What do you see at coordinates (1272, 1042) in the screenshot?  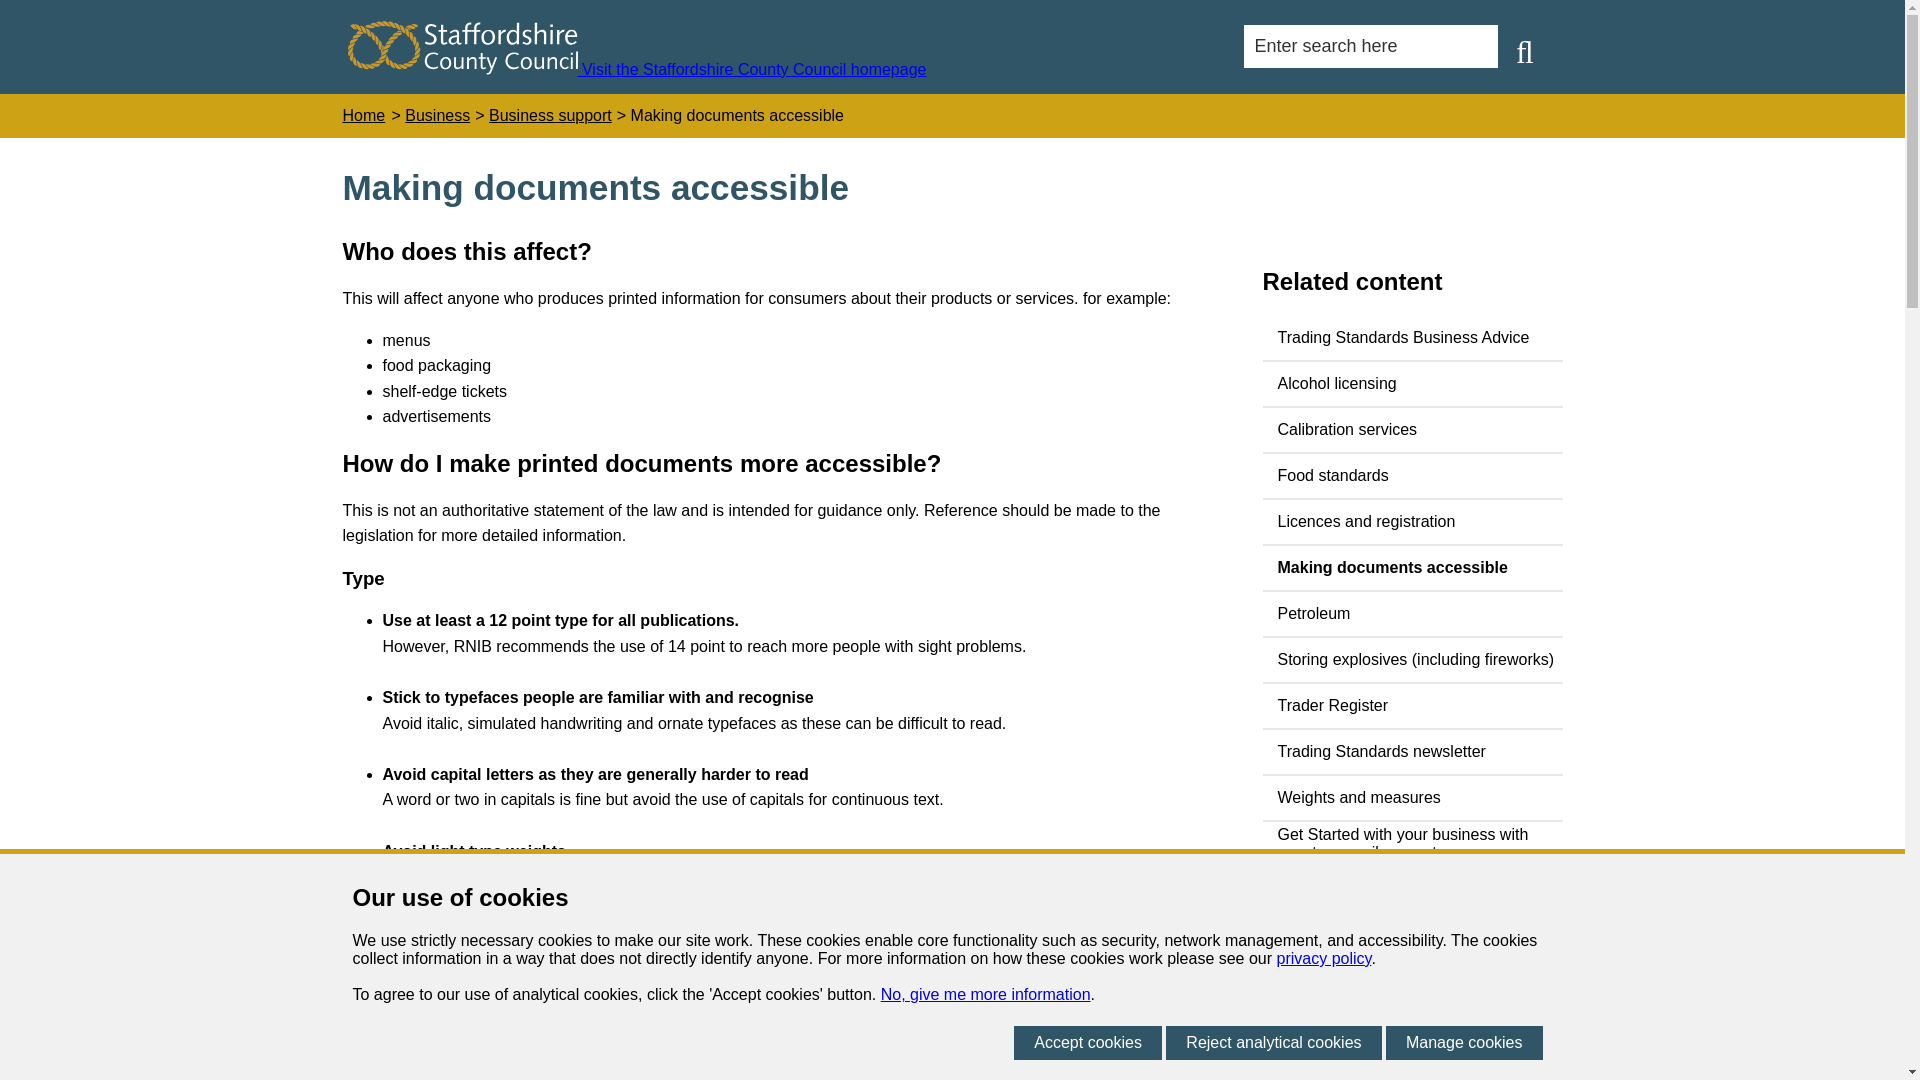 I see `Reject analytical cookies` at bounding box center [1272, 1042].